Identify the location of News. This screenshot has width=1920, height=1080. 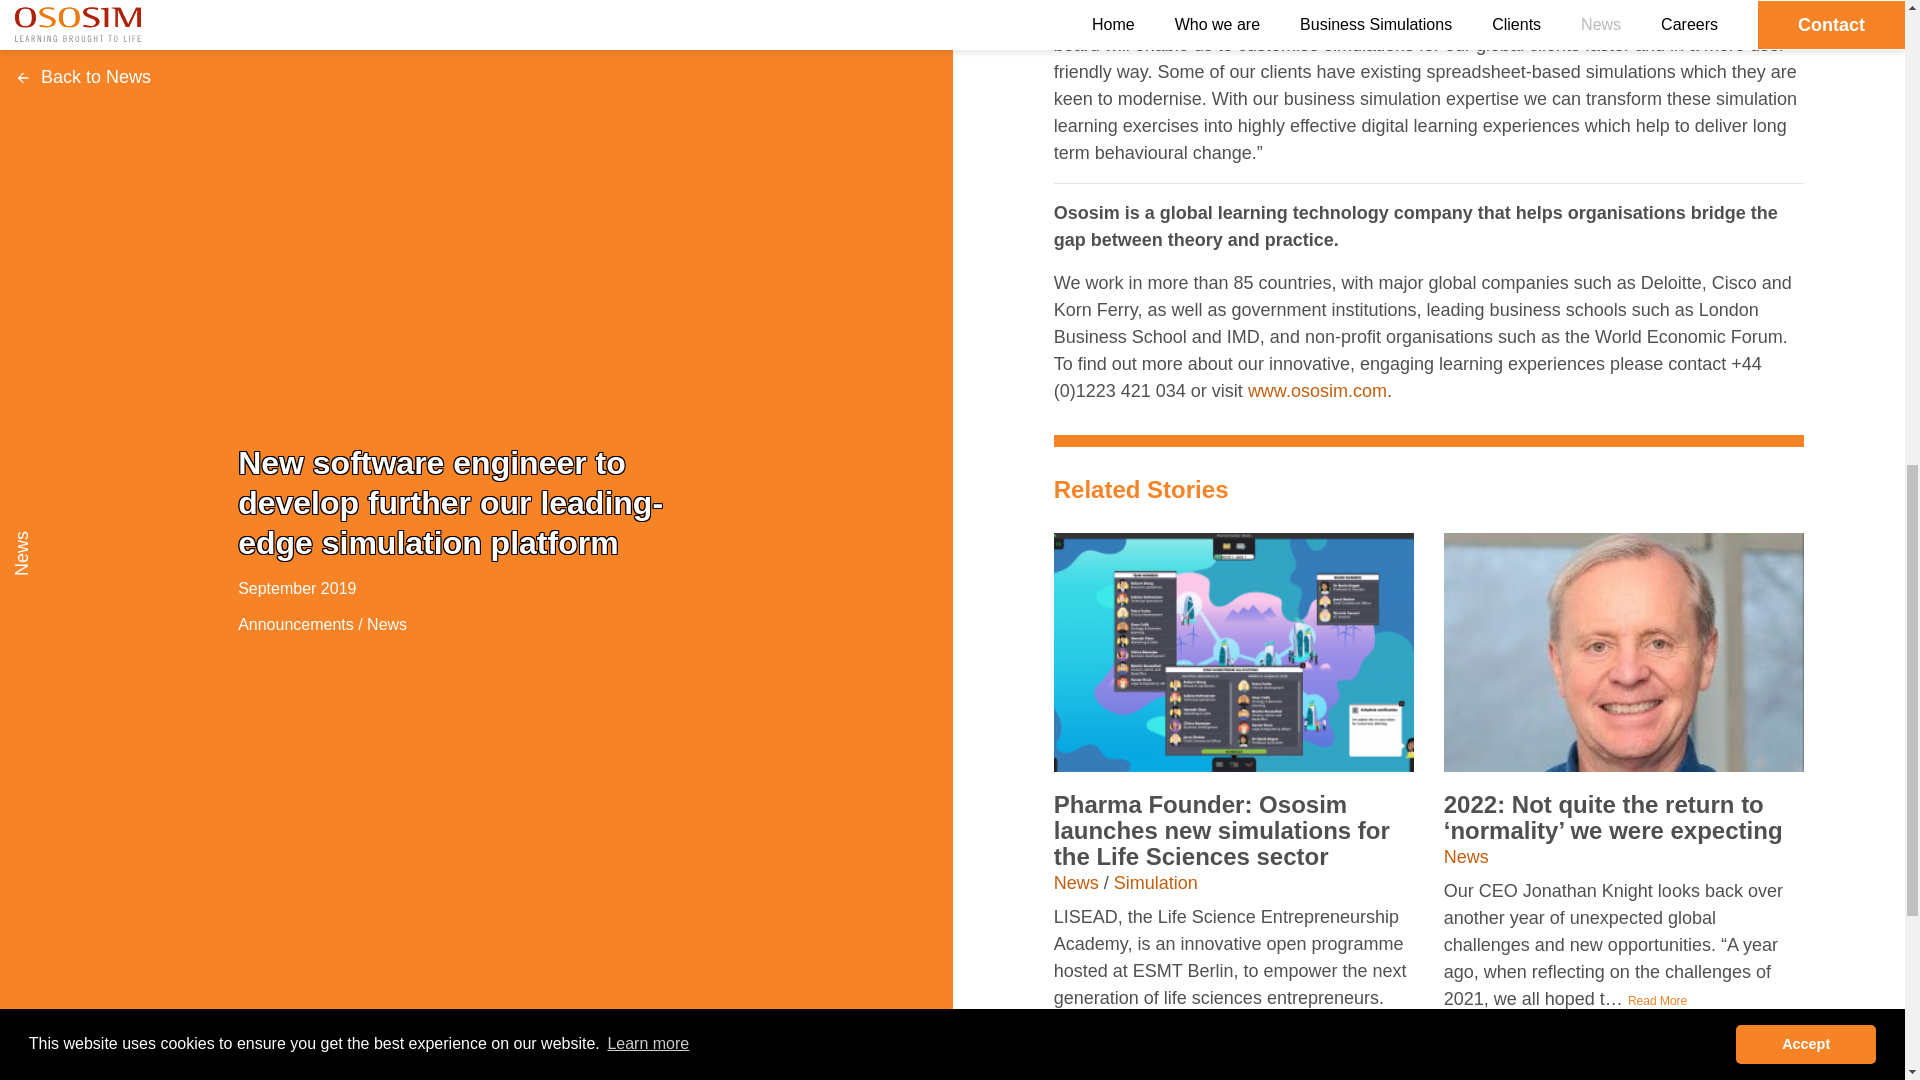
(1076, 882).